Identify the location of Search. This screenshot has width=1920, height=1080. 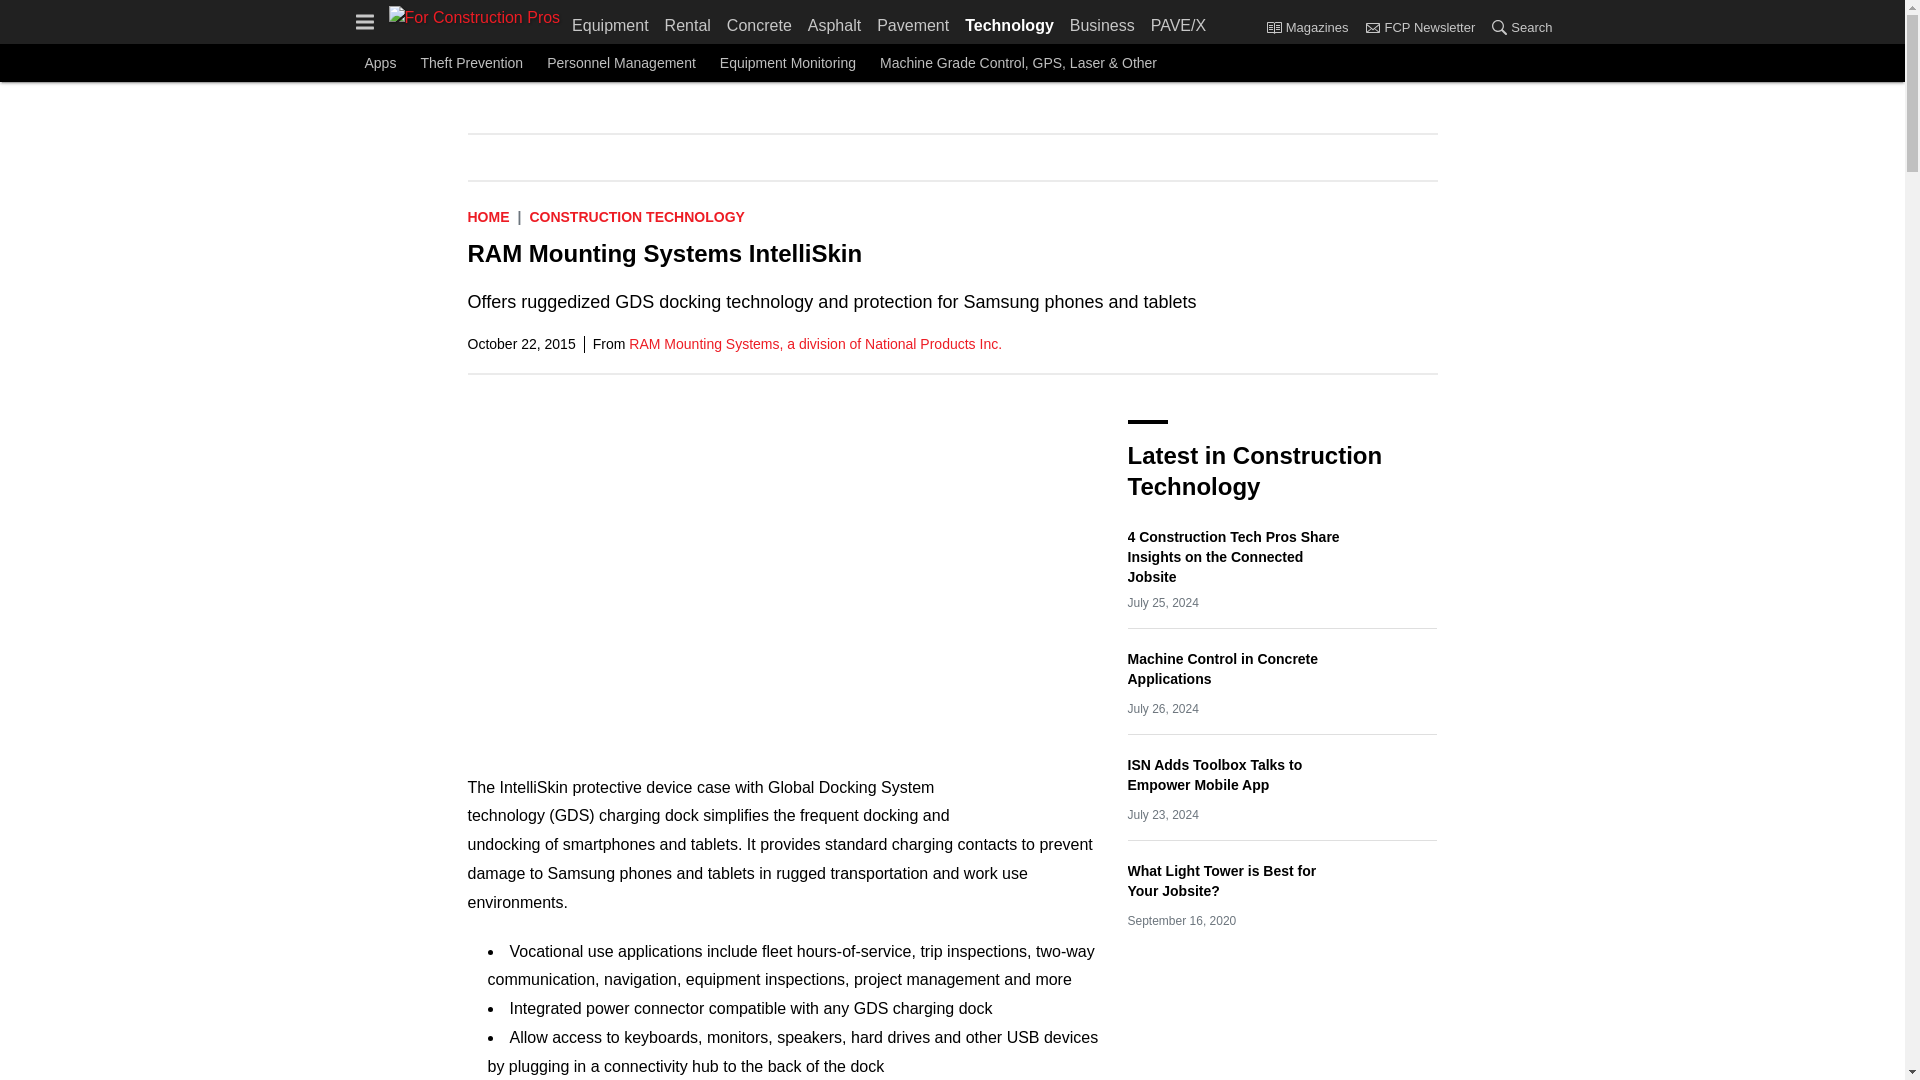
(1499, 27).